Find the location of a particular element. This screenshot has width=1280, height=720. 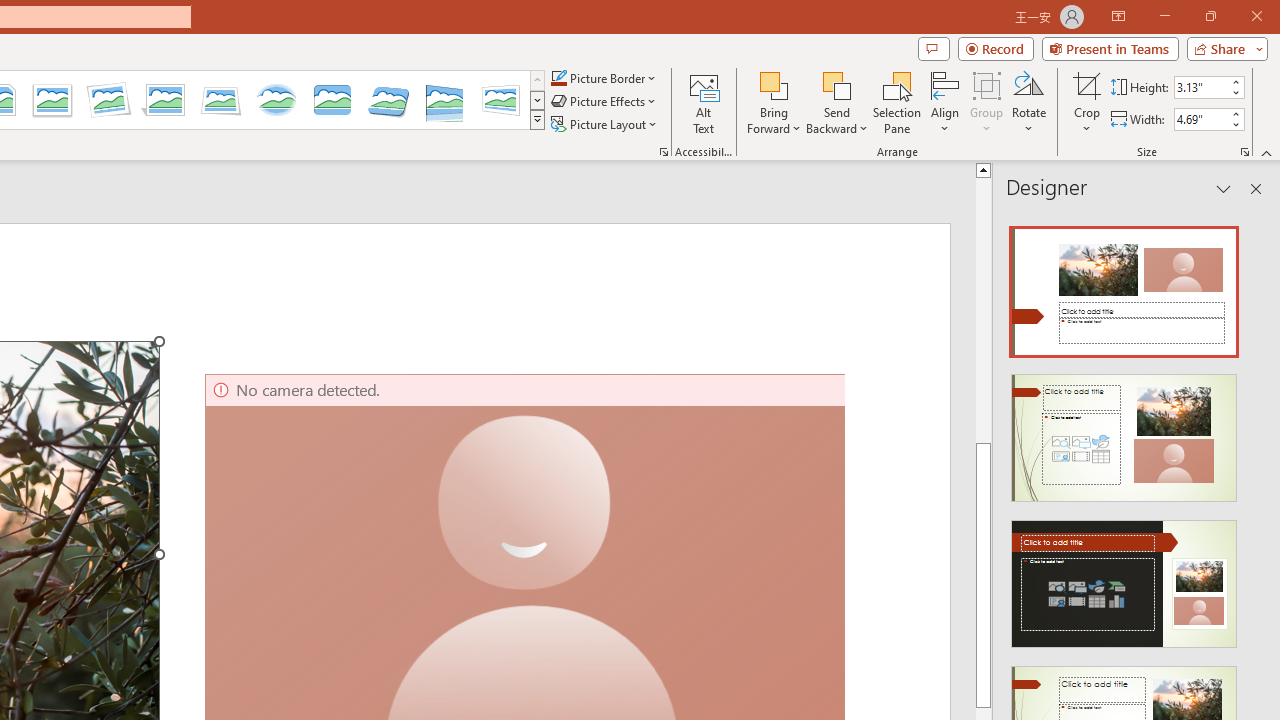

Rotate is located at coordinates (1028, 102).